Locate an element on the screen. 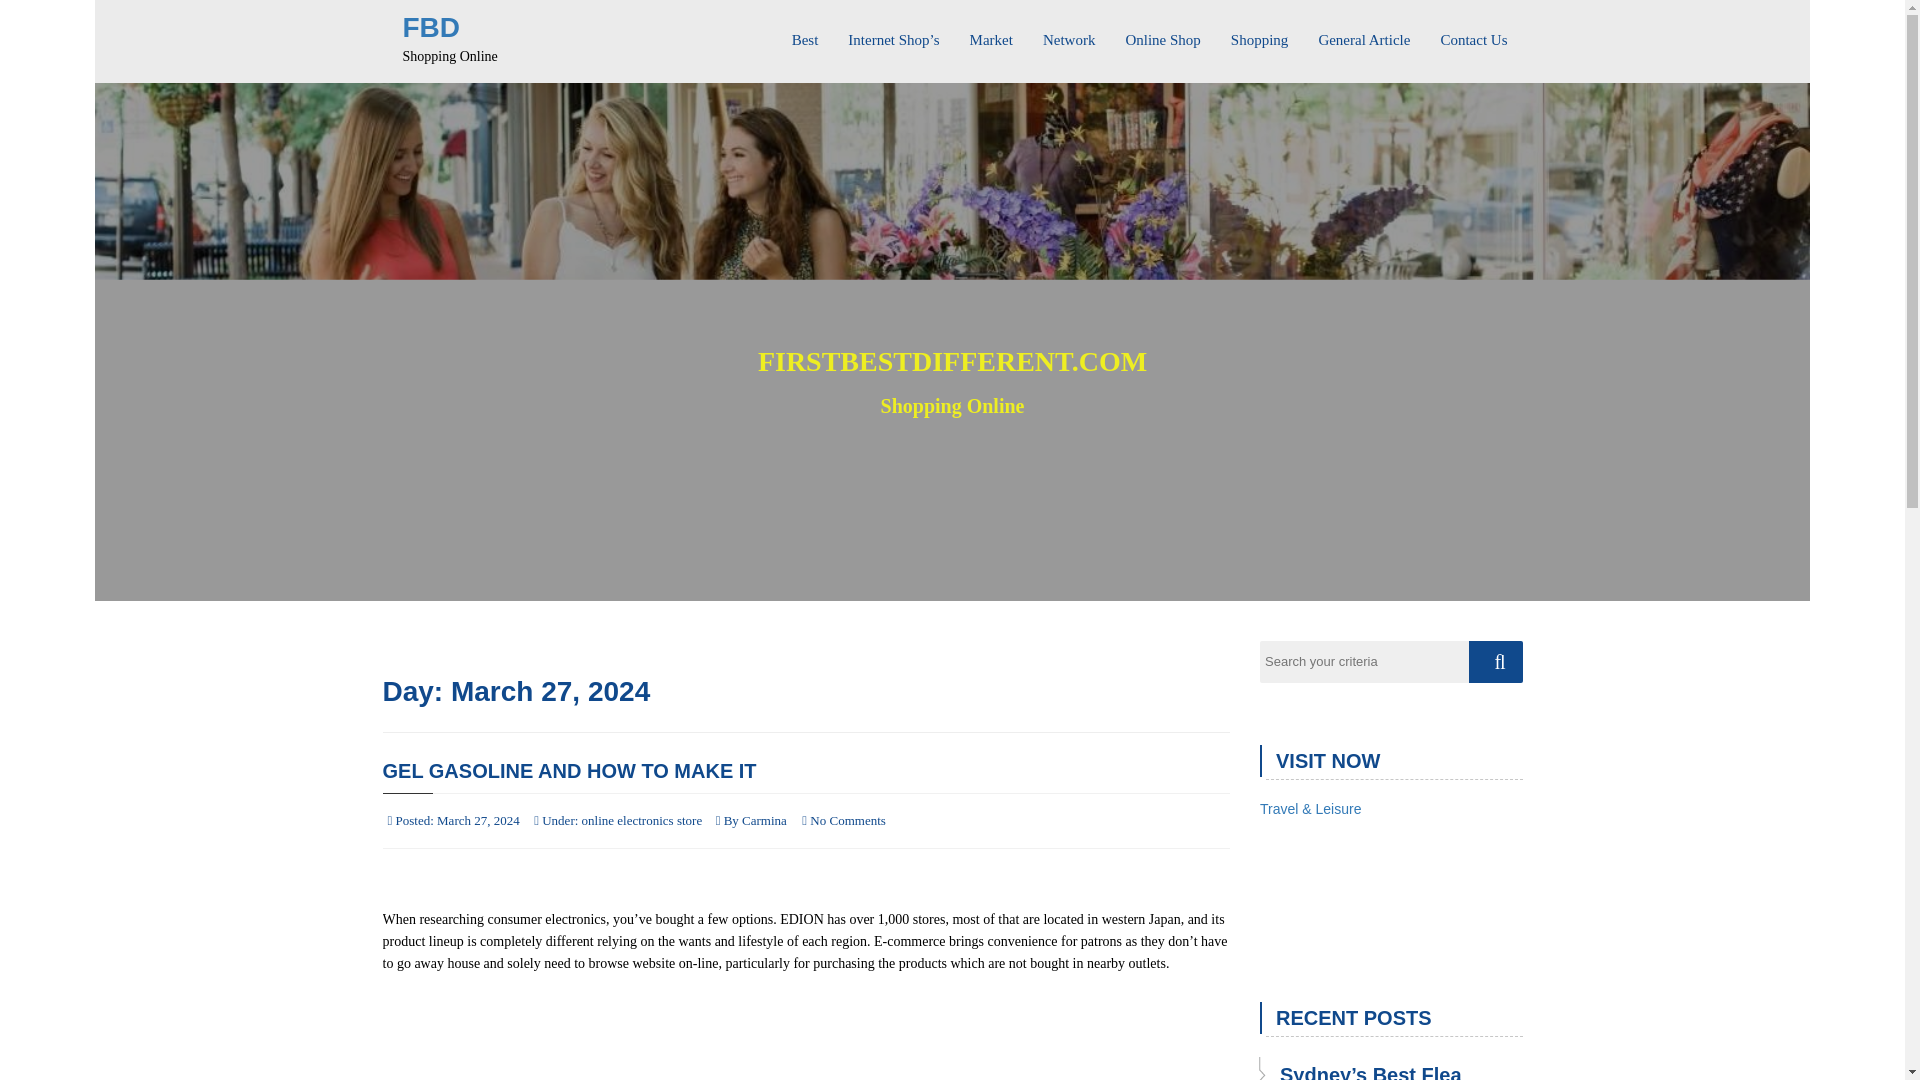  Network is located at coordinates (1069, 32).